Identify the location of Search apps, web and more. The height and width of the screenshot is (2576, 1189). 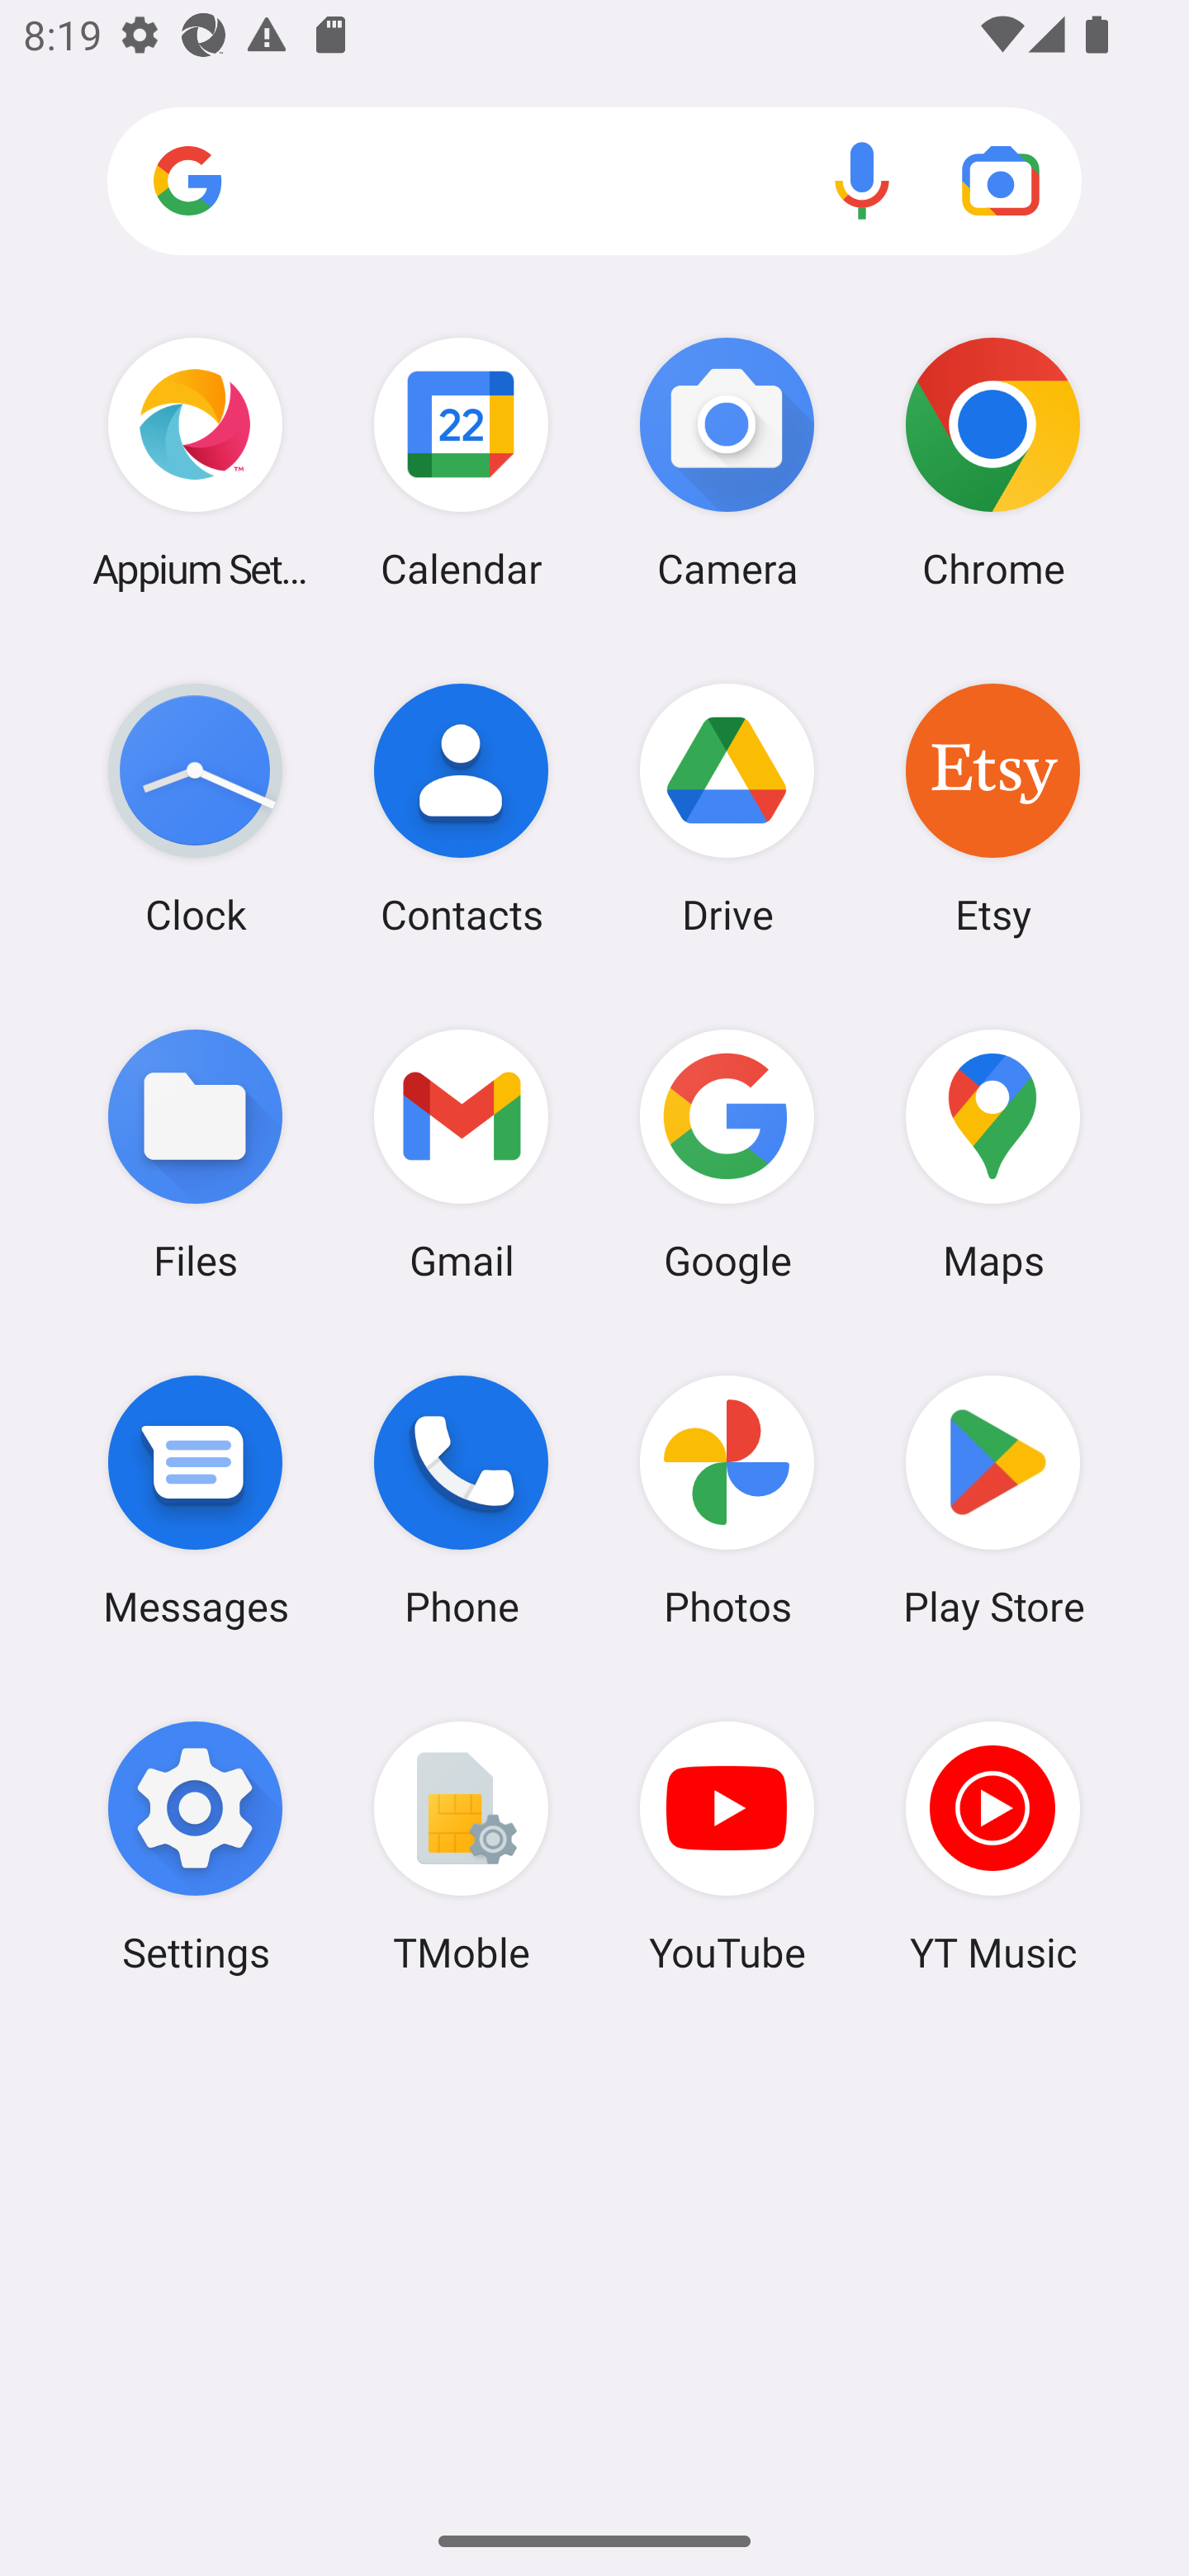
(594, 182).